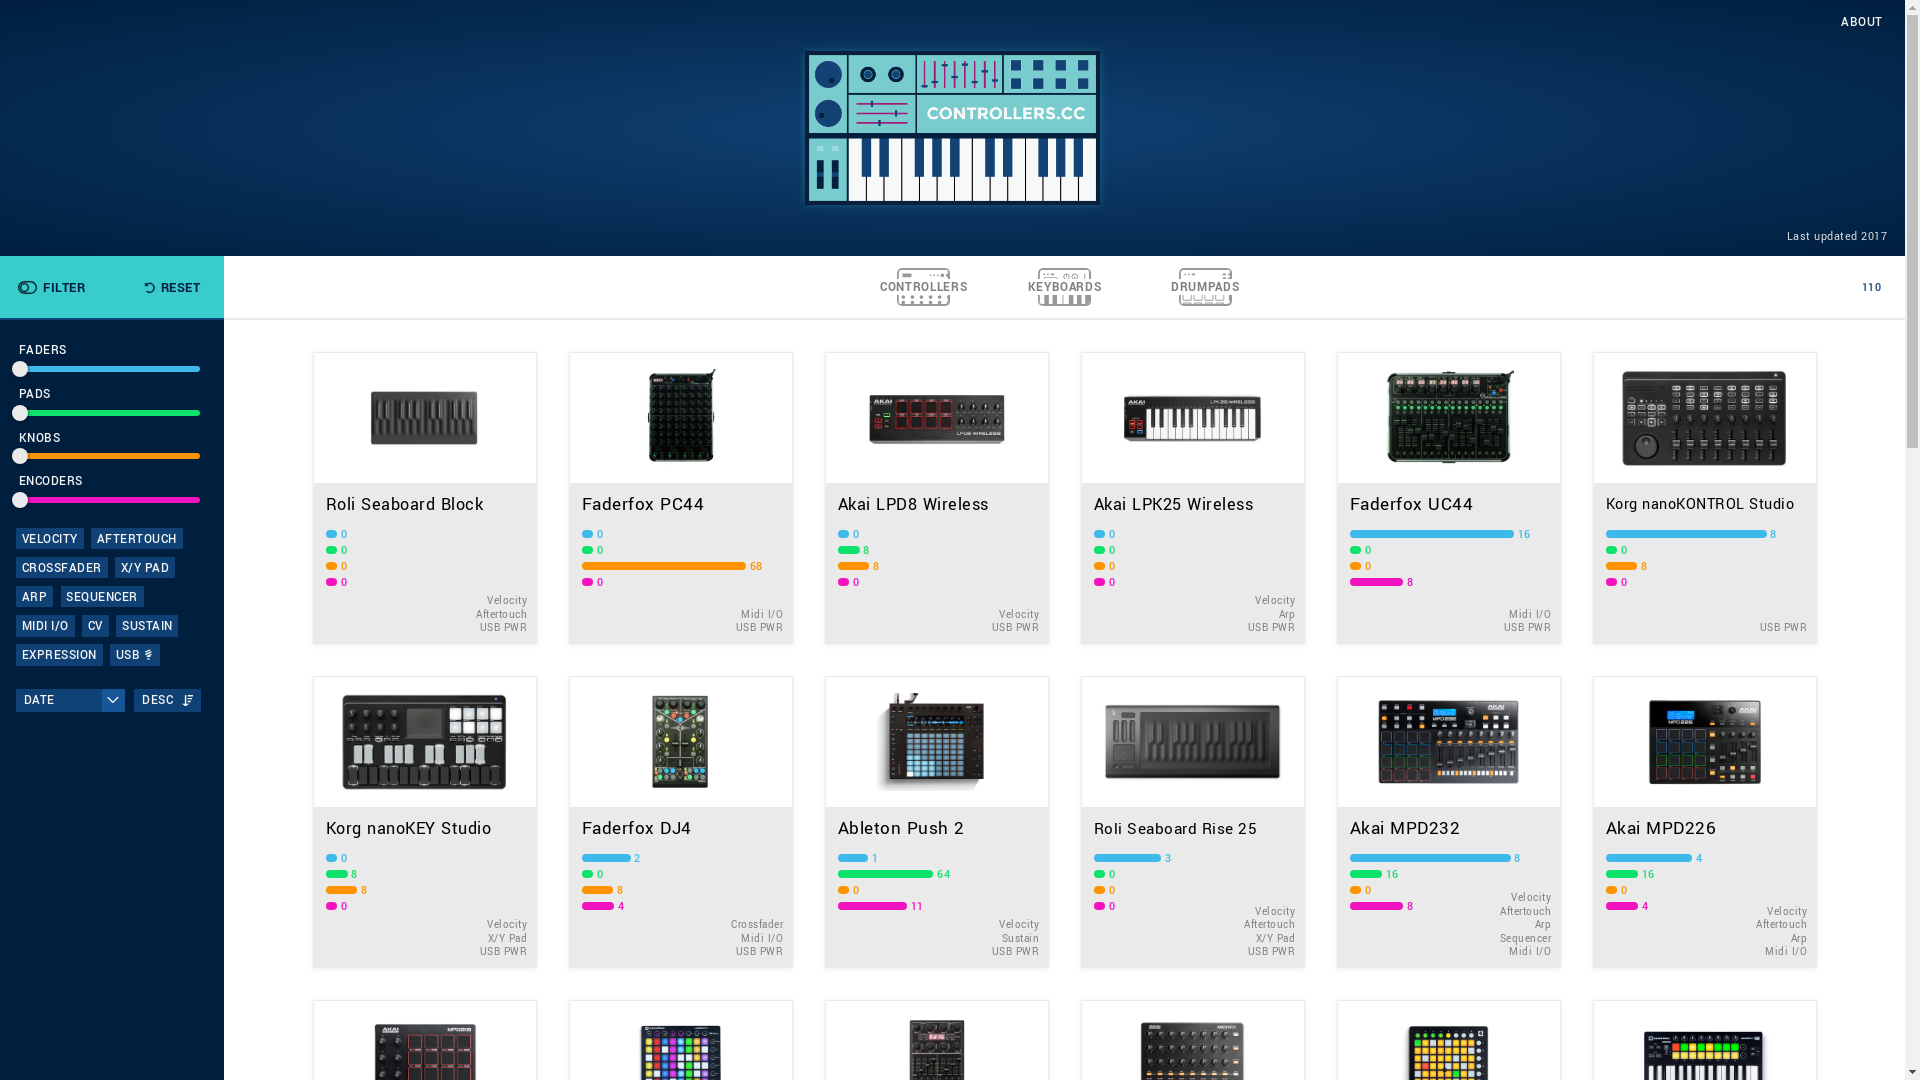  What do you see at coordinates (137, 538) in the screenshot?
I see `AFTERTOUCH` at bounding box center [137, 538].